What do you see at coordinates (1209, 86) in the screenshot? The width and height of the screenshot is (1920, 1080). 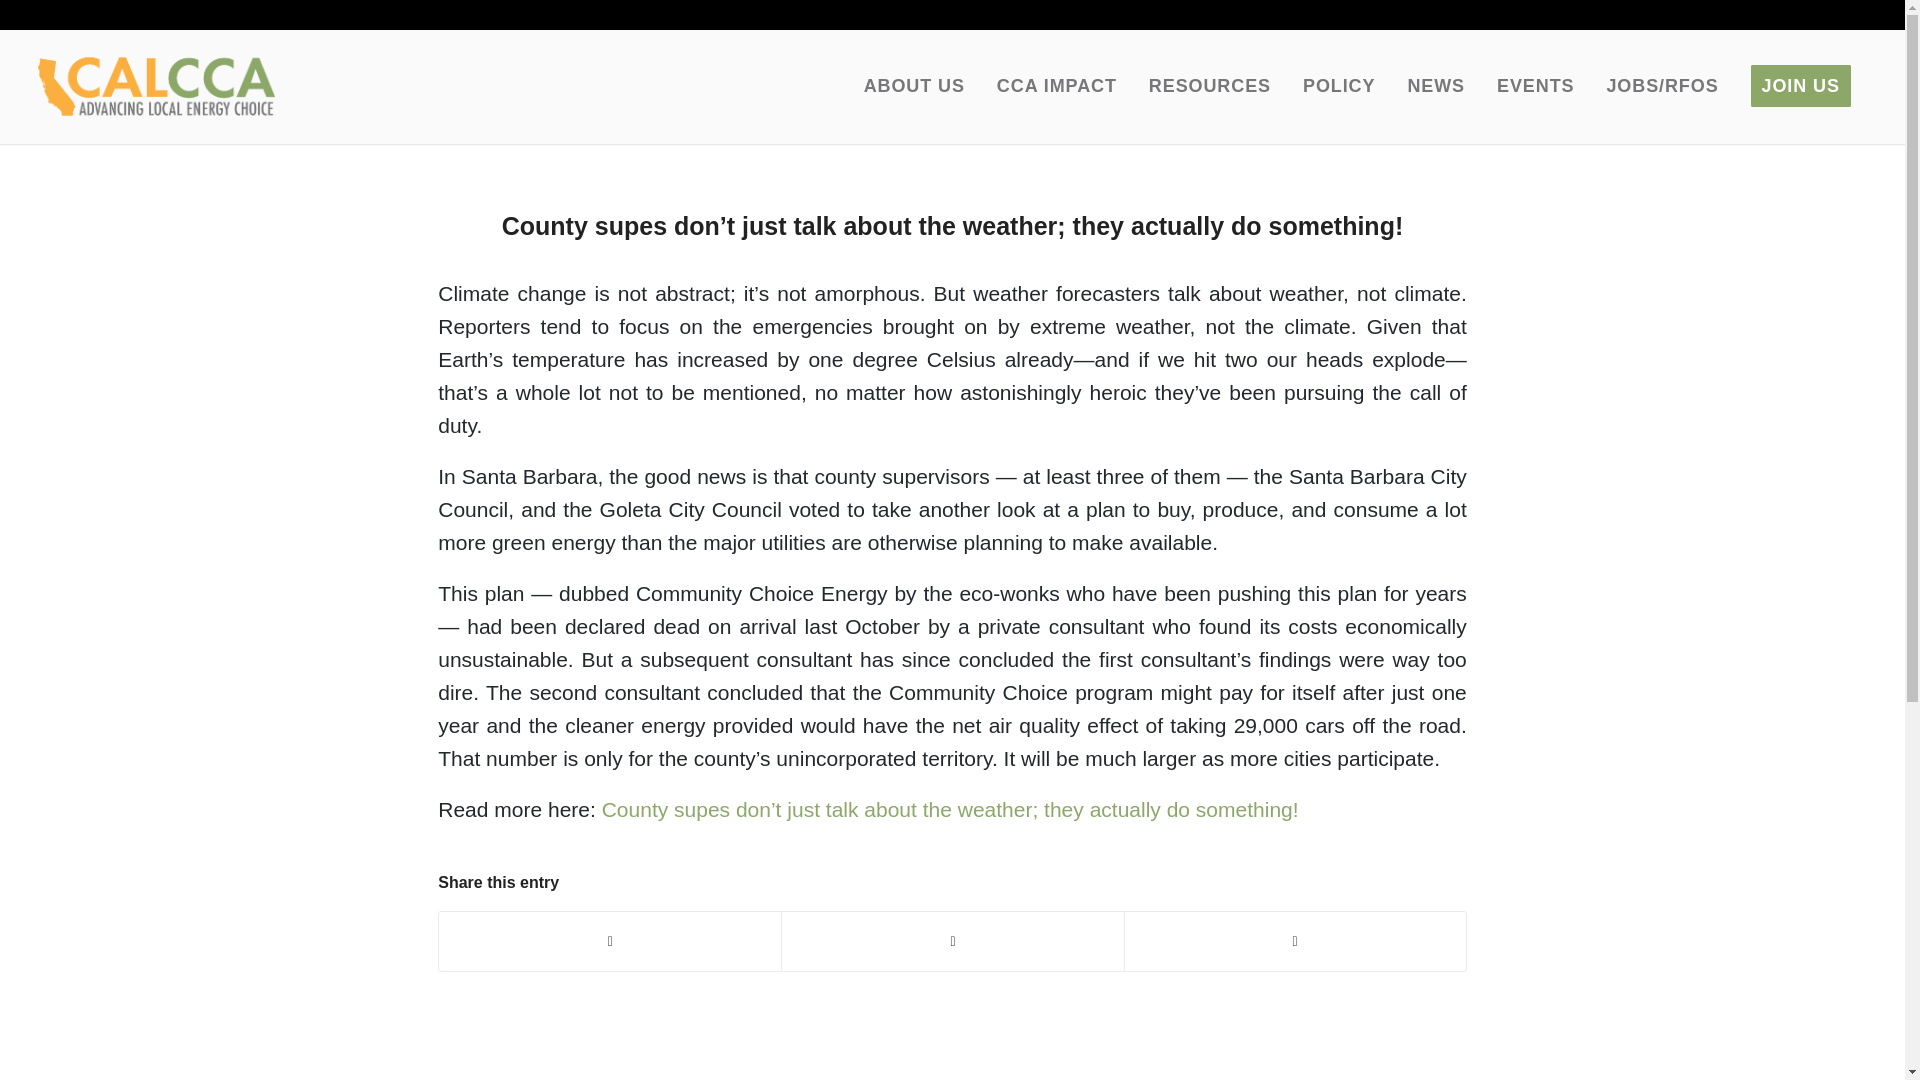 I see `RESOURCES` at bounding box center [1209, 86].